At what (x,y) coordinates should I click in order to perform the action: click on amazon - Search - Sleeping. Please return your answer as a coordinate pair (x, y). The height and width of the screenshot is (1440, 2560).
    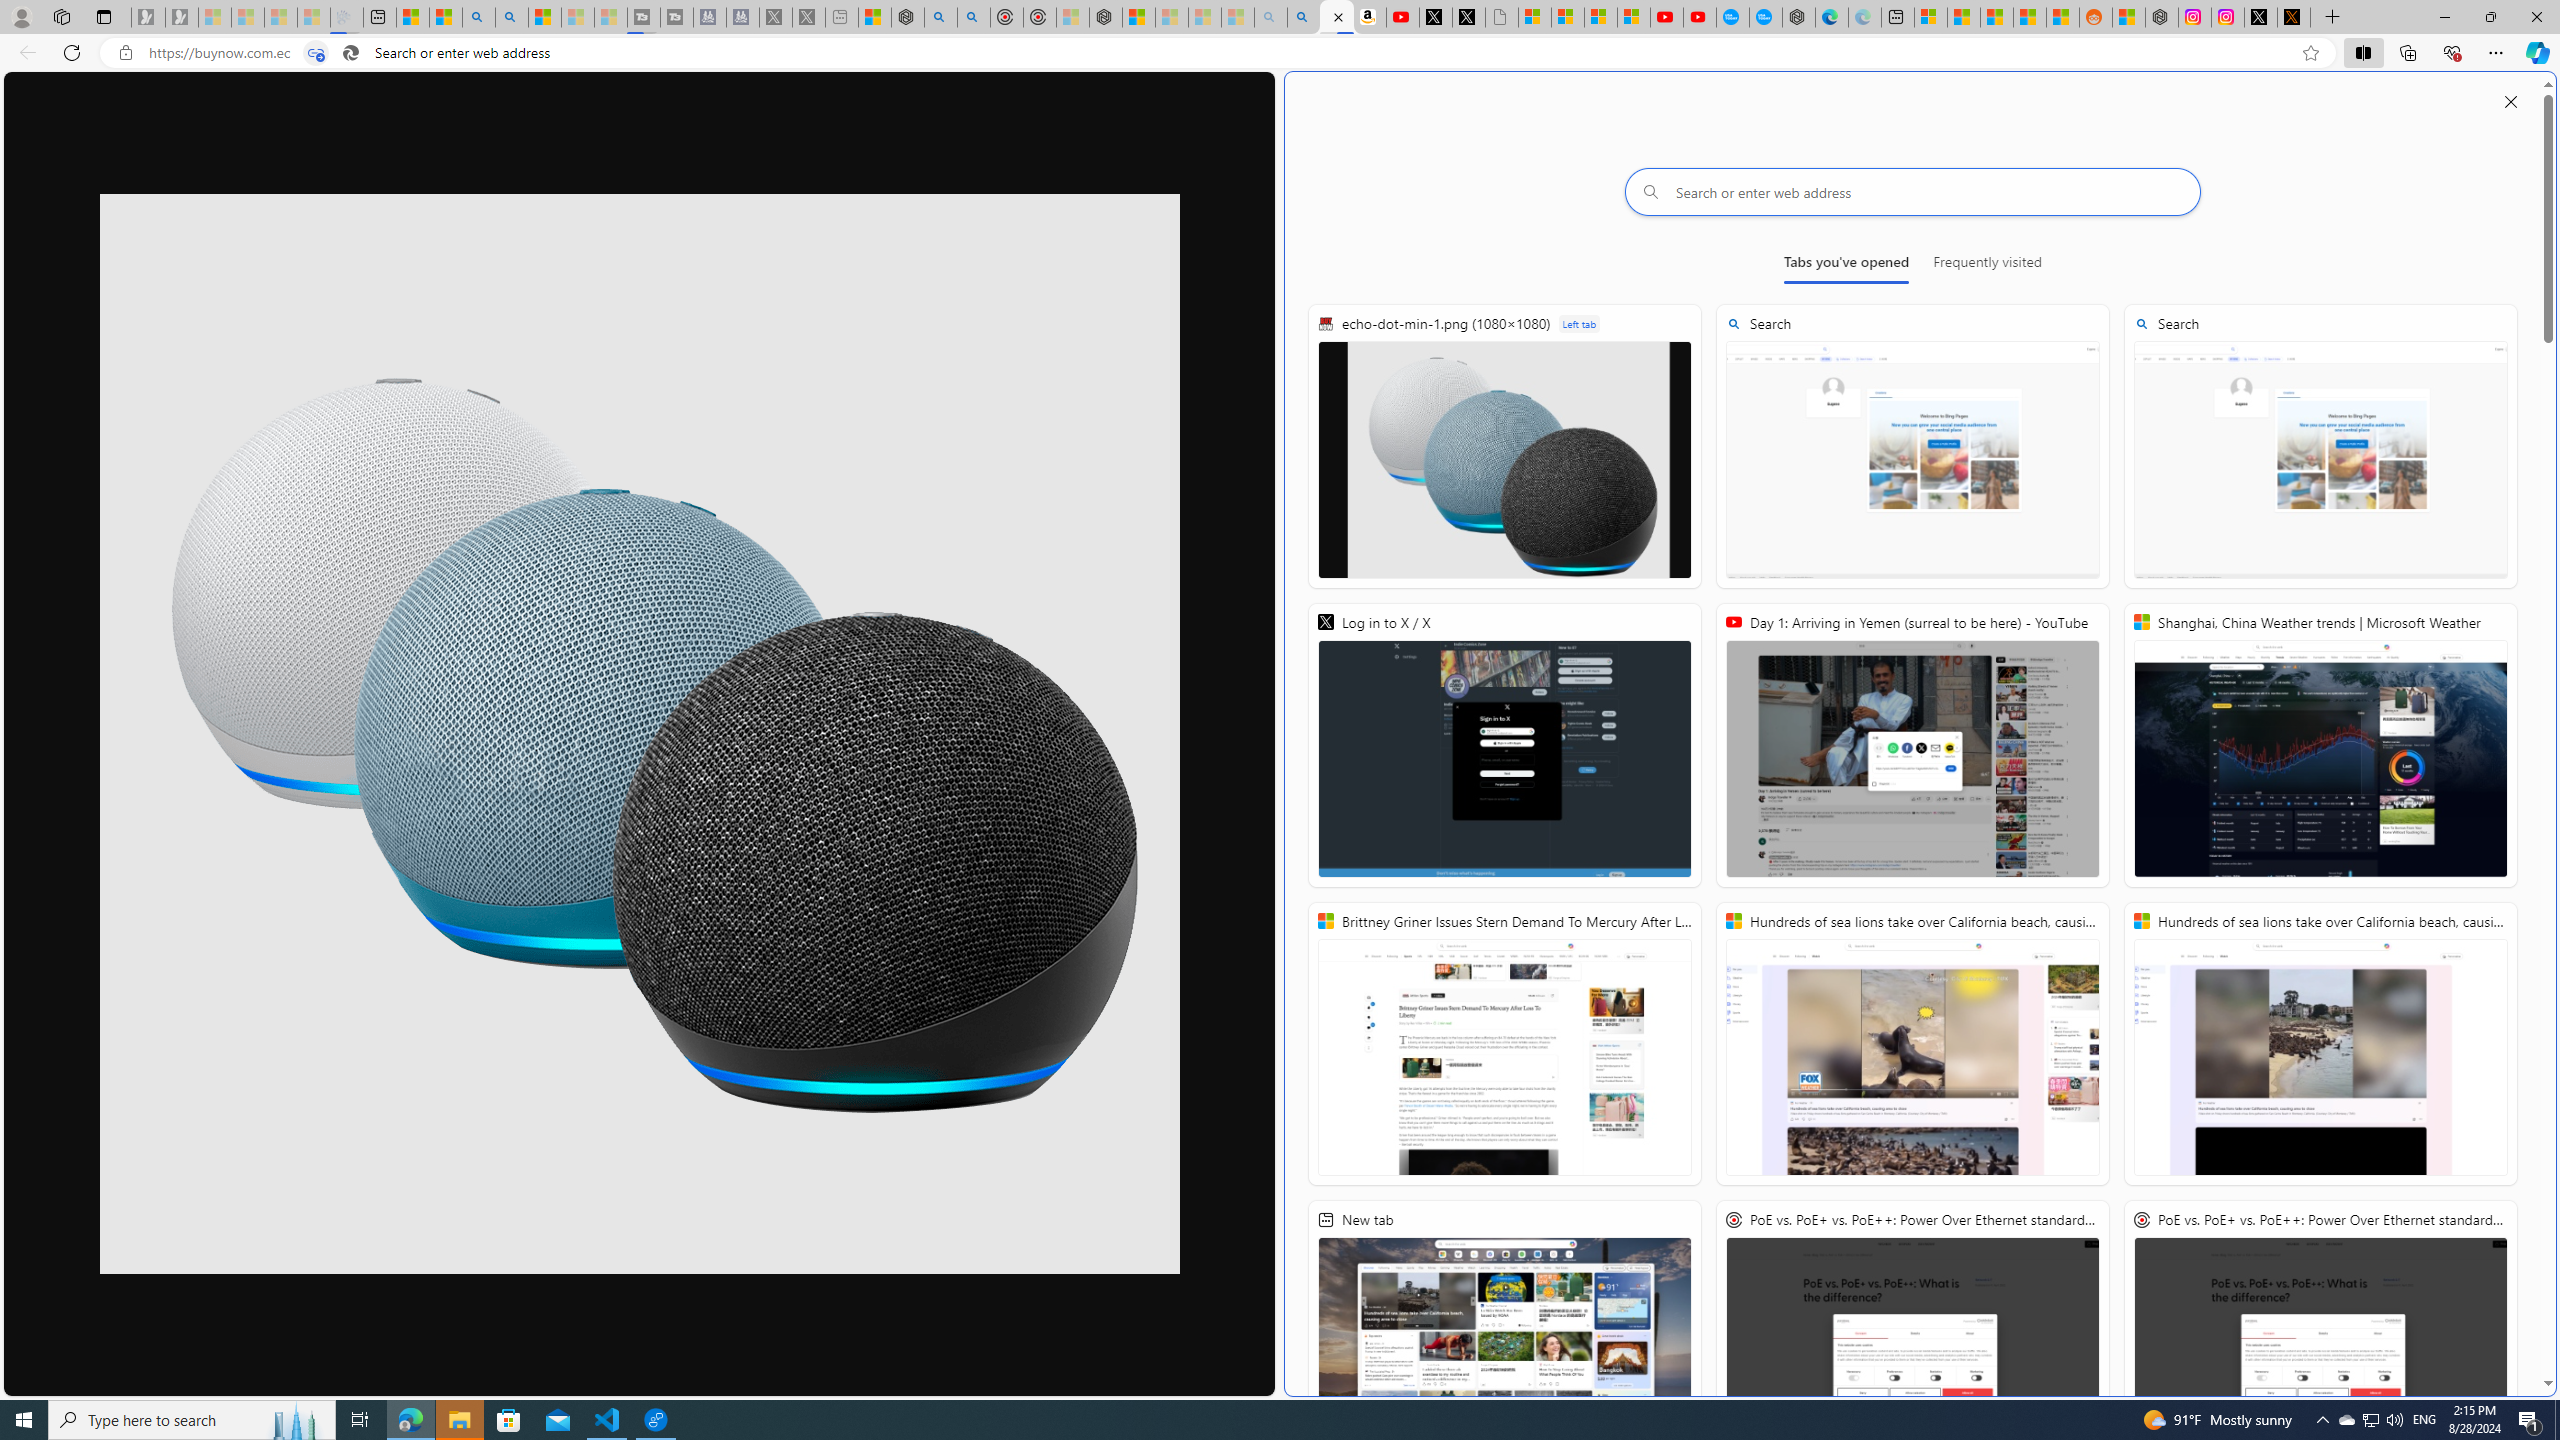
    Looking at the image, I should click on (1270, 17).